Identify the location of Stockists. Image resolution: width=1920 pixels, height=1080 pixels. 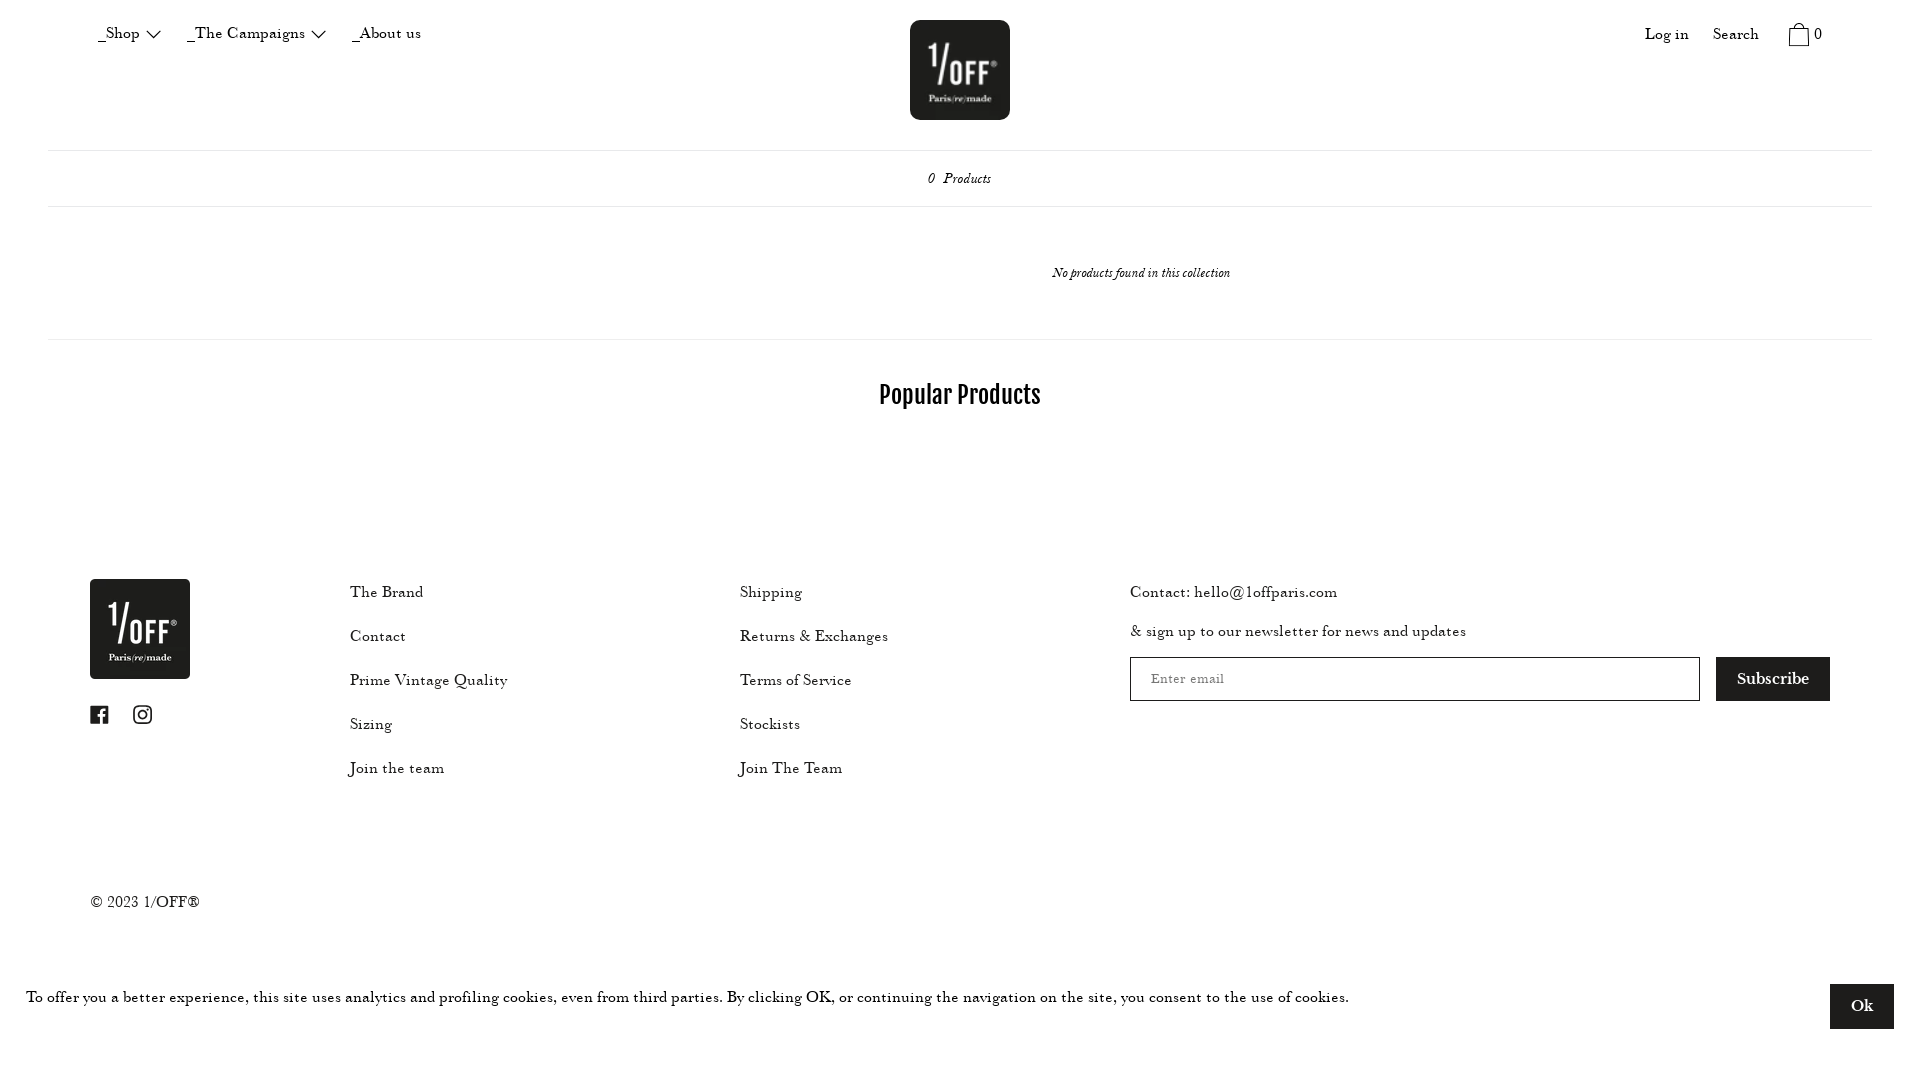
(770, 723).